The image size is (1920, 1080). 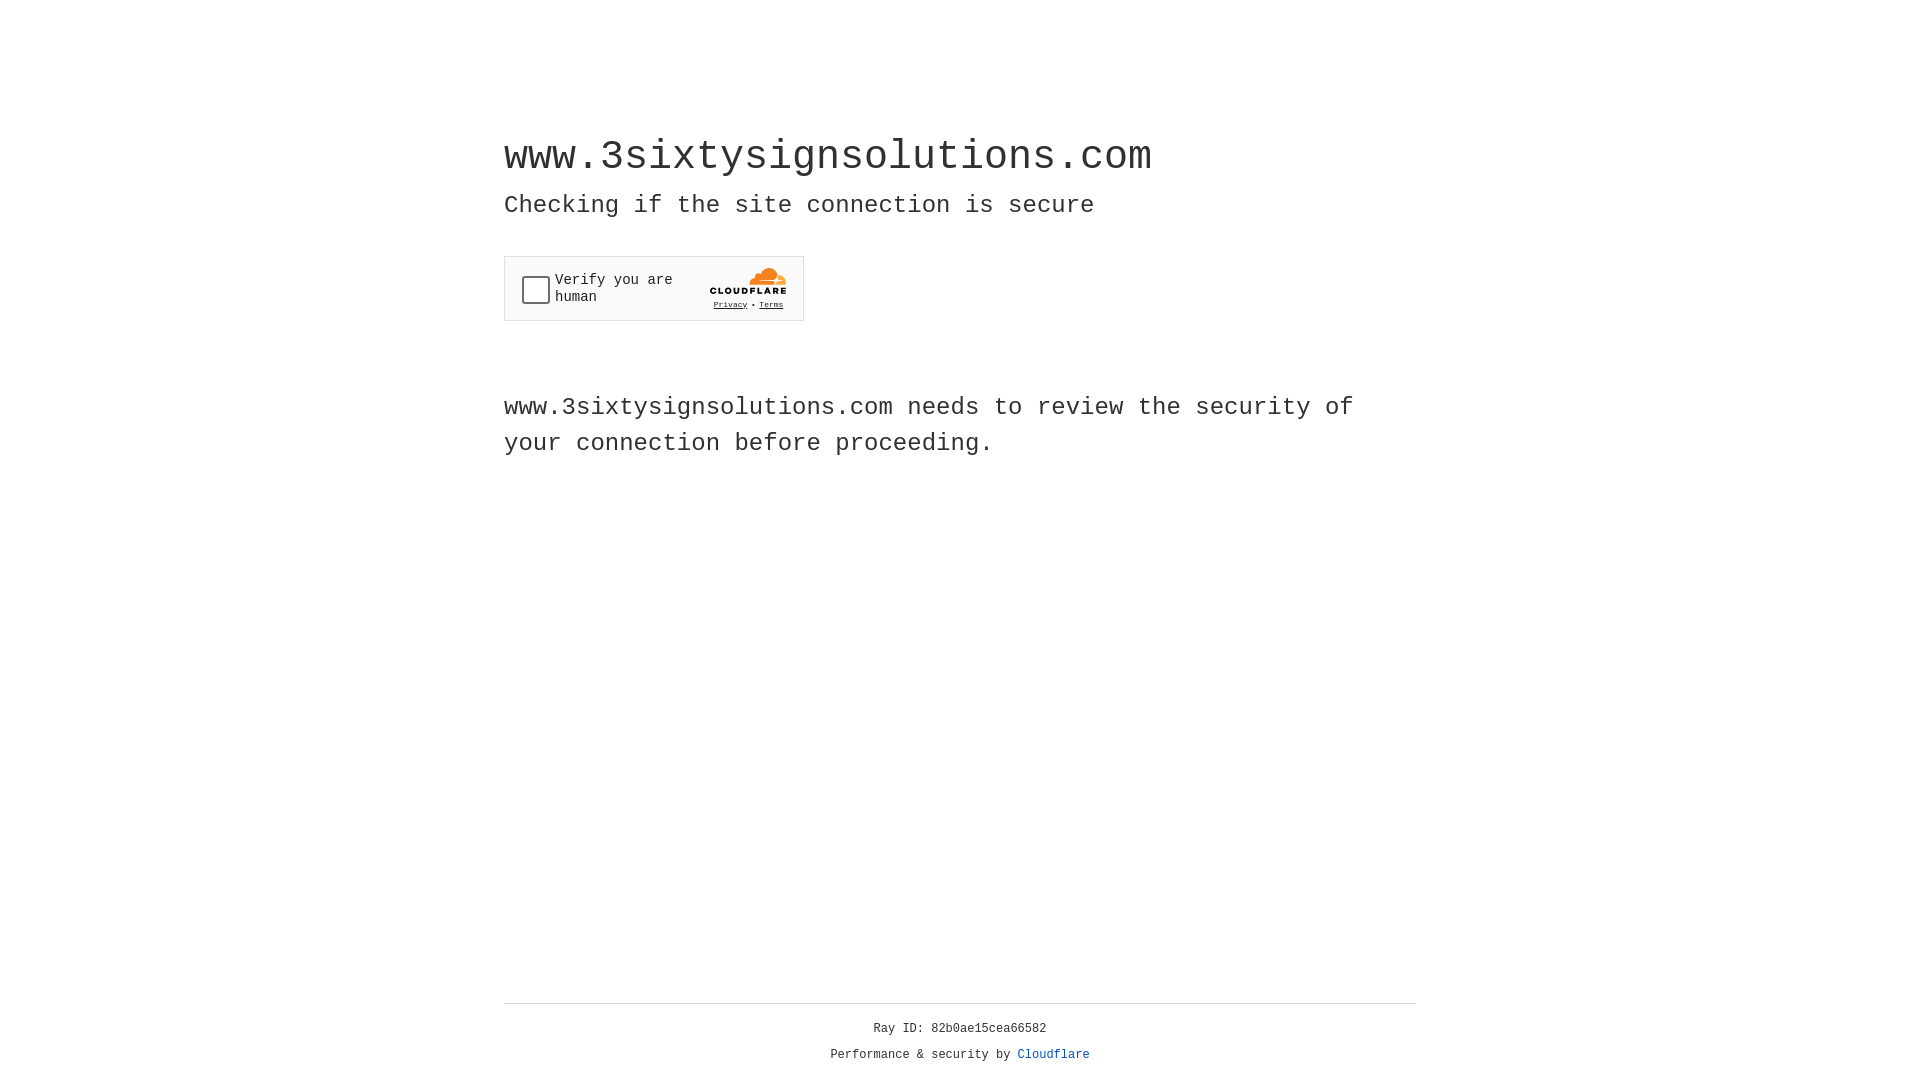 I want to click on Widget containing a Cloudflare security challenge, so click(x=654, y=288).